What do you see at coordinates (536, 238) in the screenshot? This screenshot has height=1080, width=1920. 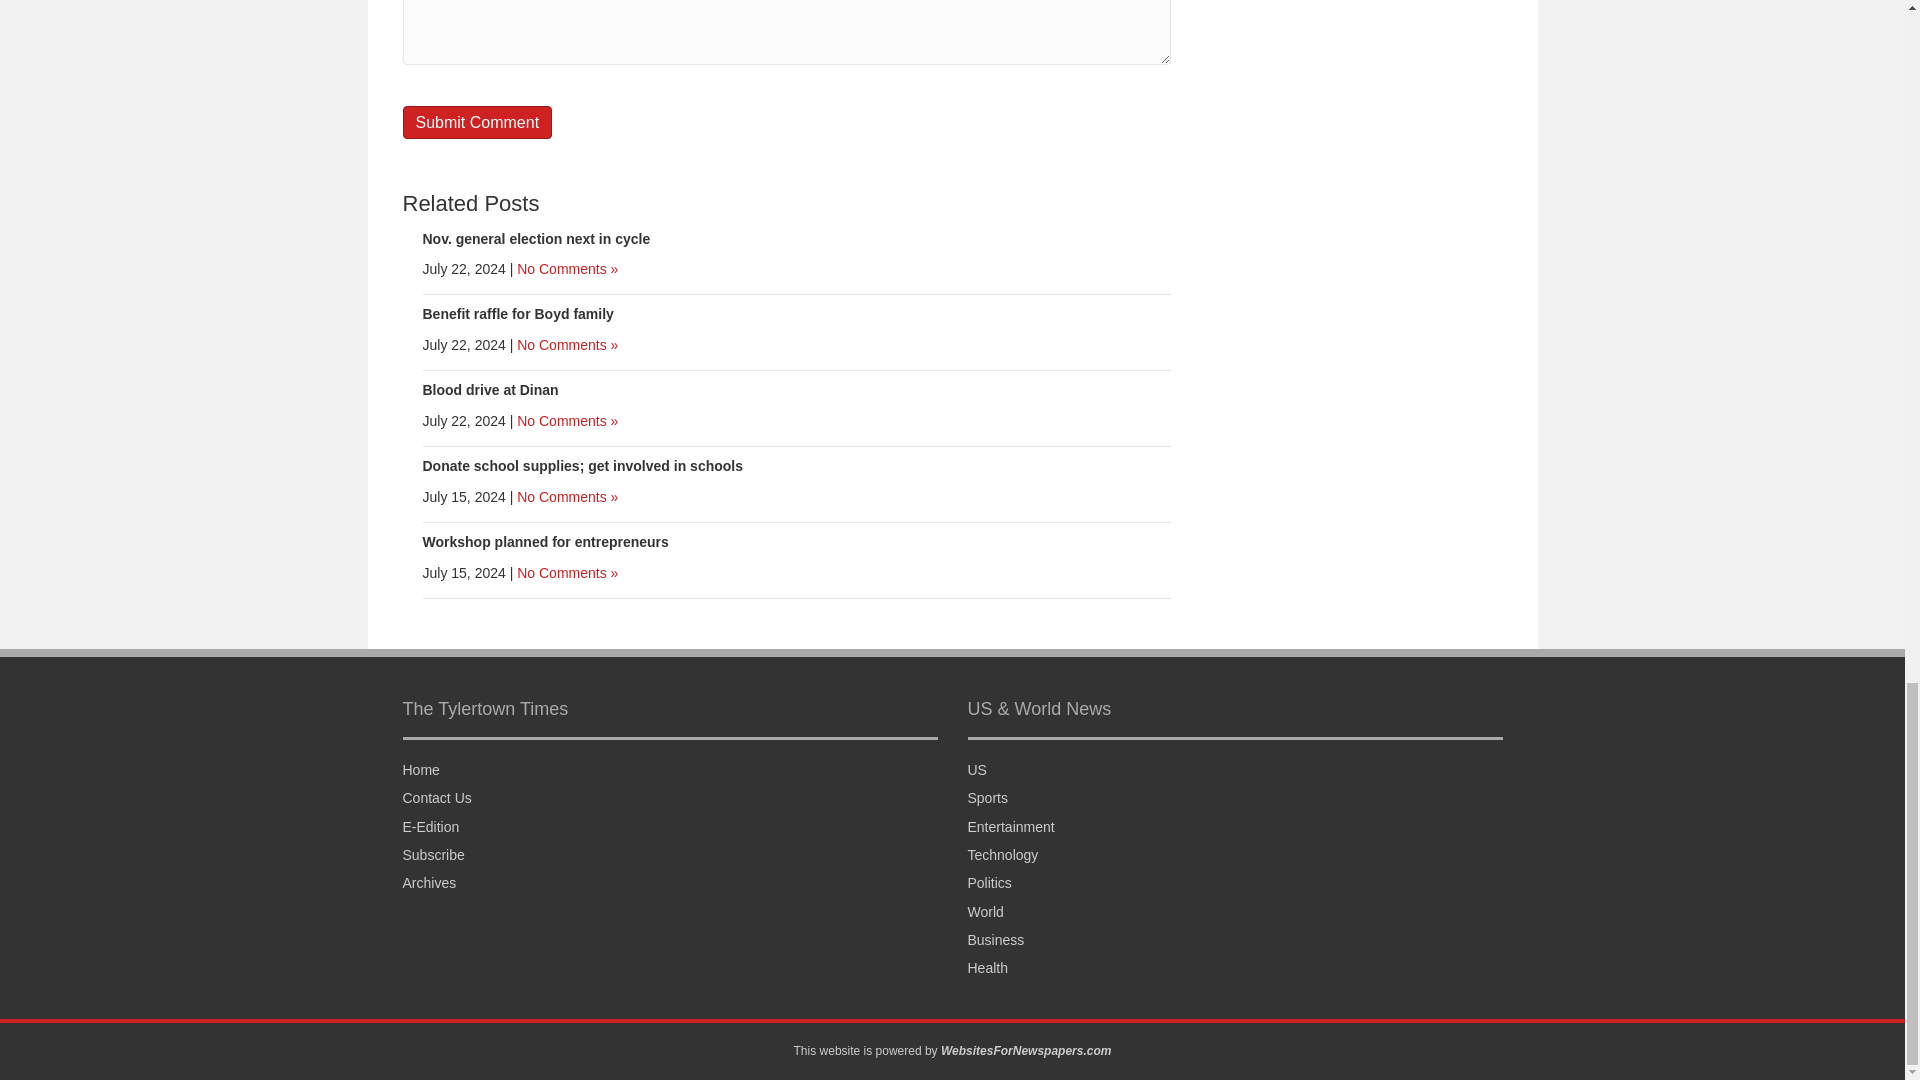 I see `Nov. general election next in cycle` at bounding box center [536, 238].